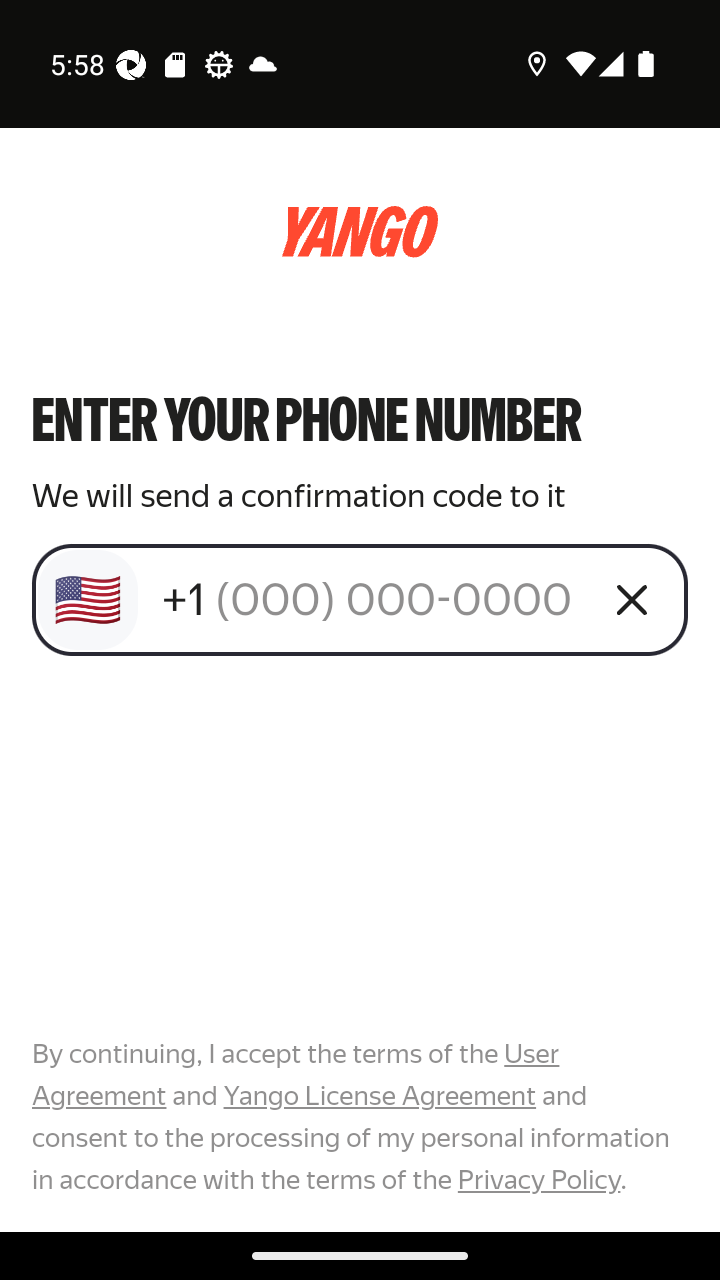 The height and width of the screenshot is (1280, 720). Describe the element at coordinates (360, 232) in the screenshot. I see `logo` at that location.